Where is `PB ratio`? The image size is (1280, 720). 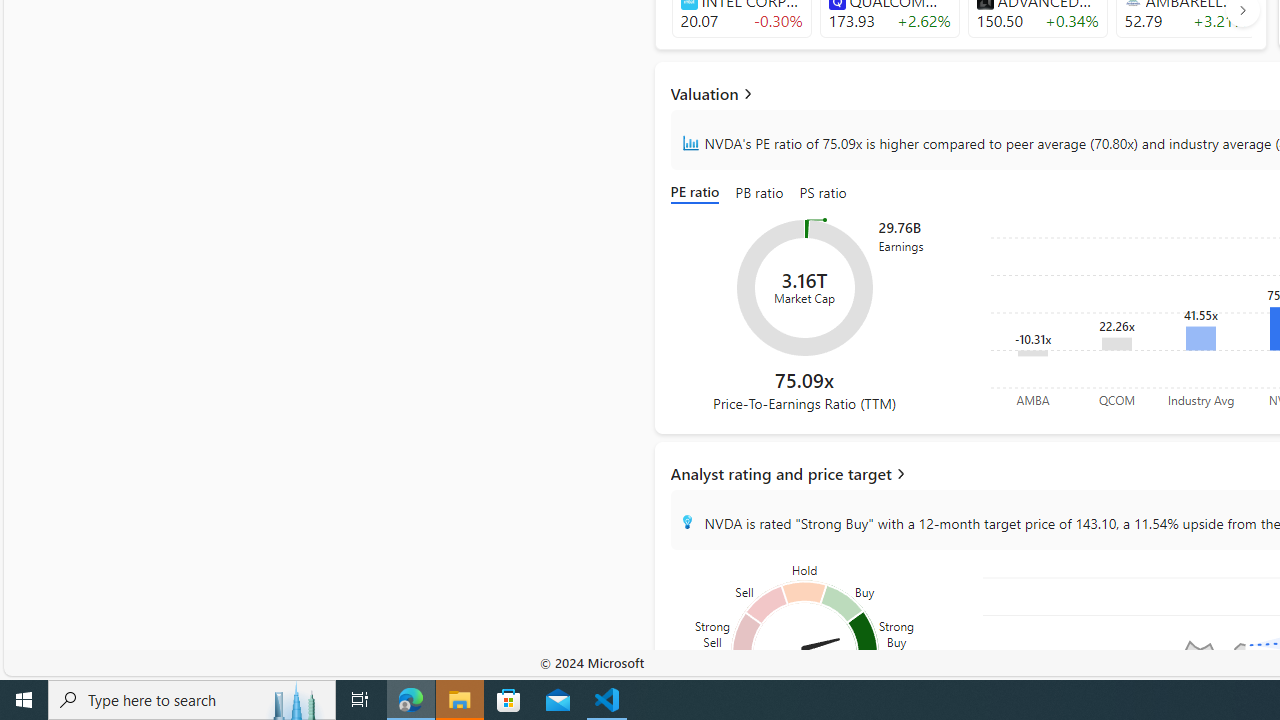 PB ratio is located at coordinates (760, 194).